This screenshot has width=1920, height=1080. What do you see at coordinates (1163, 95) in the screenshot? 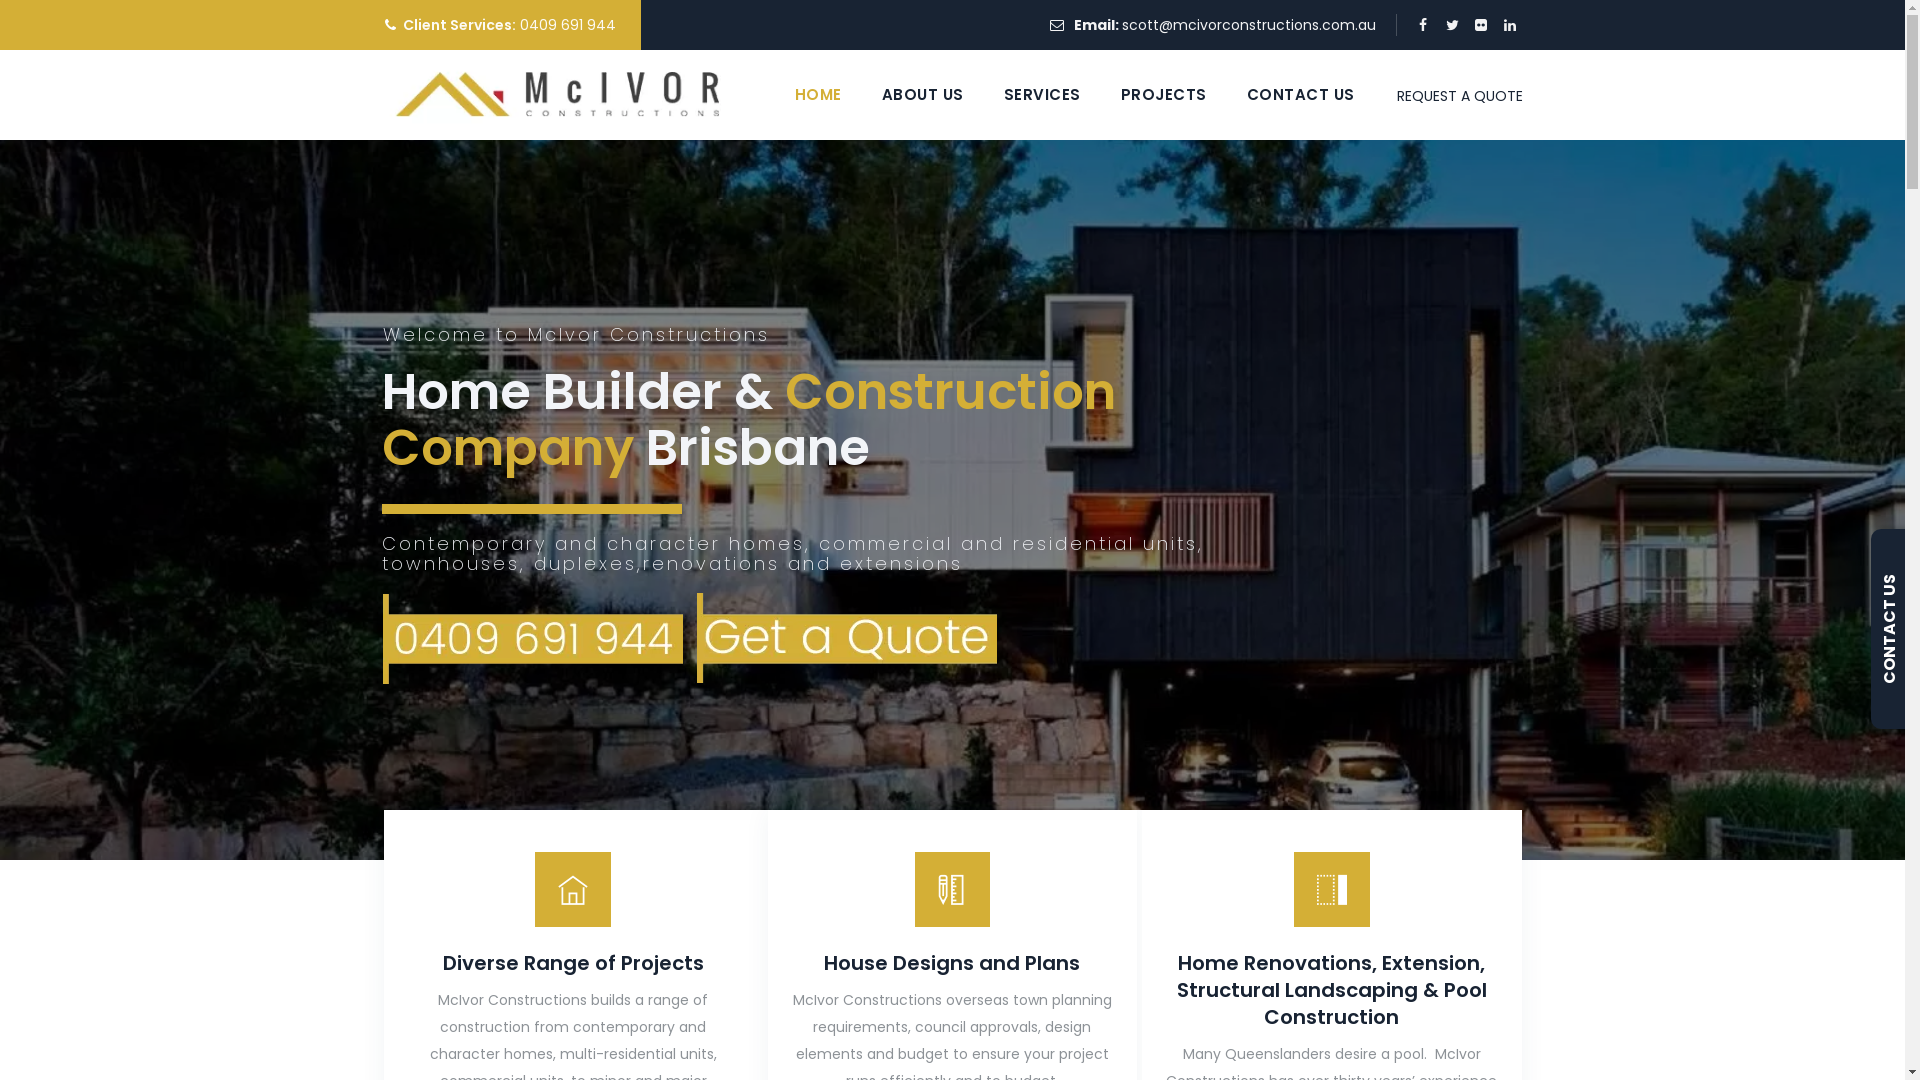
I see `PROJECTS` at bounding box center [1163, 95].